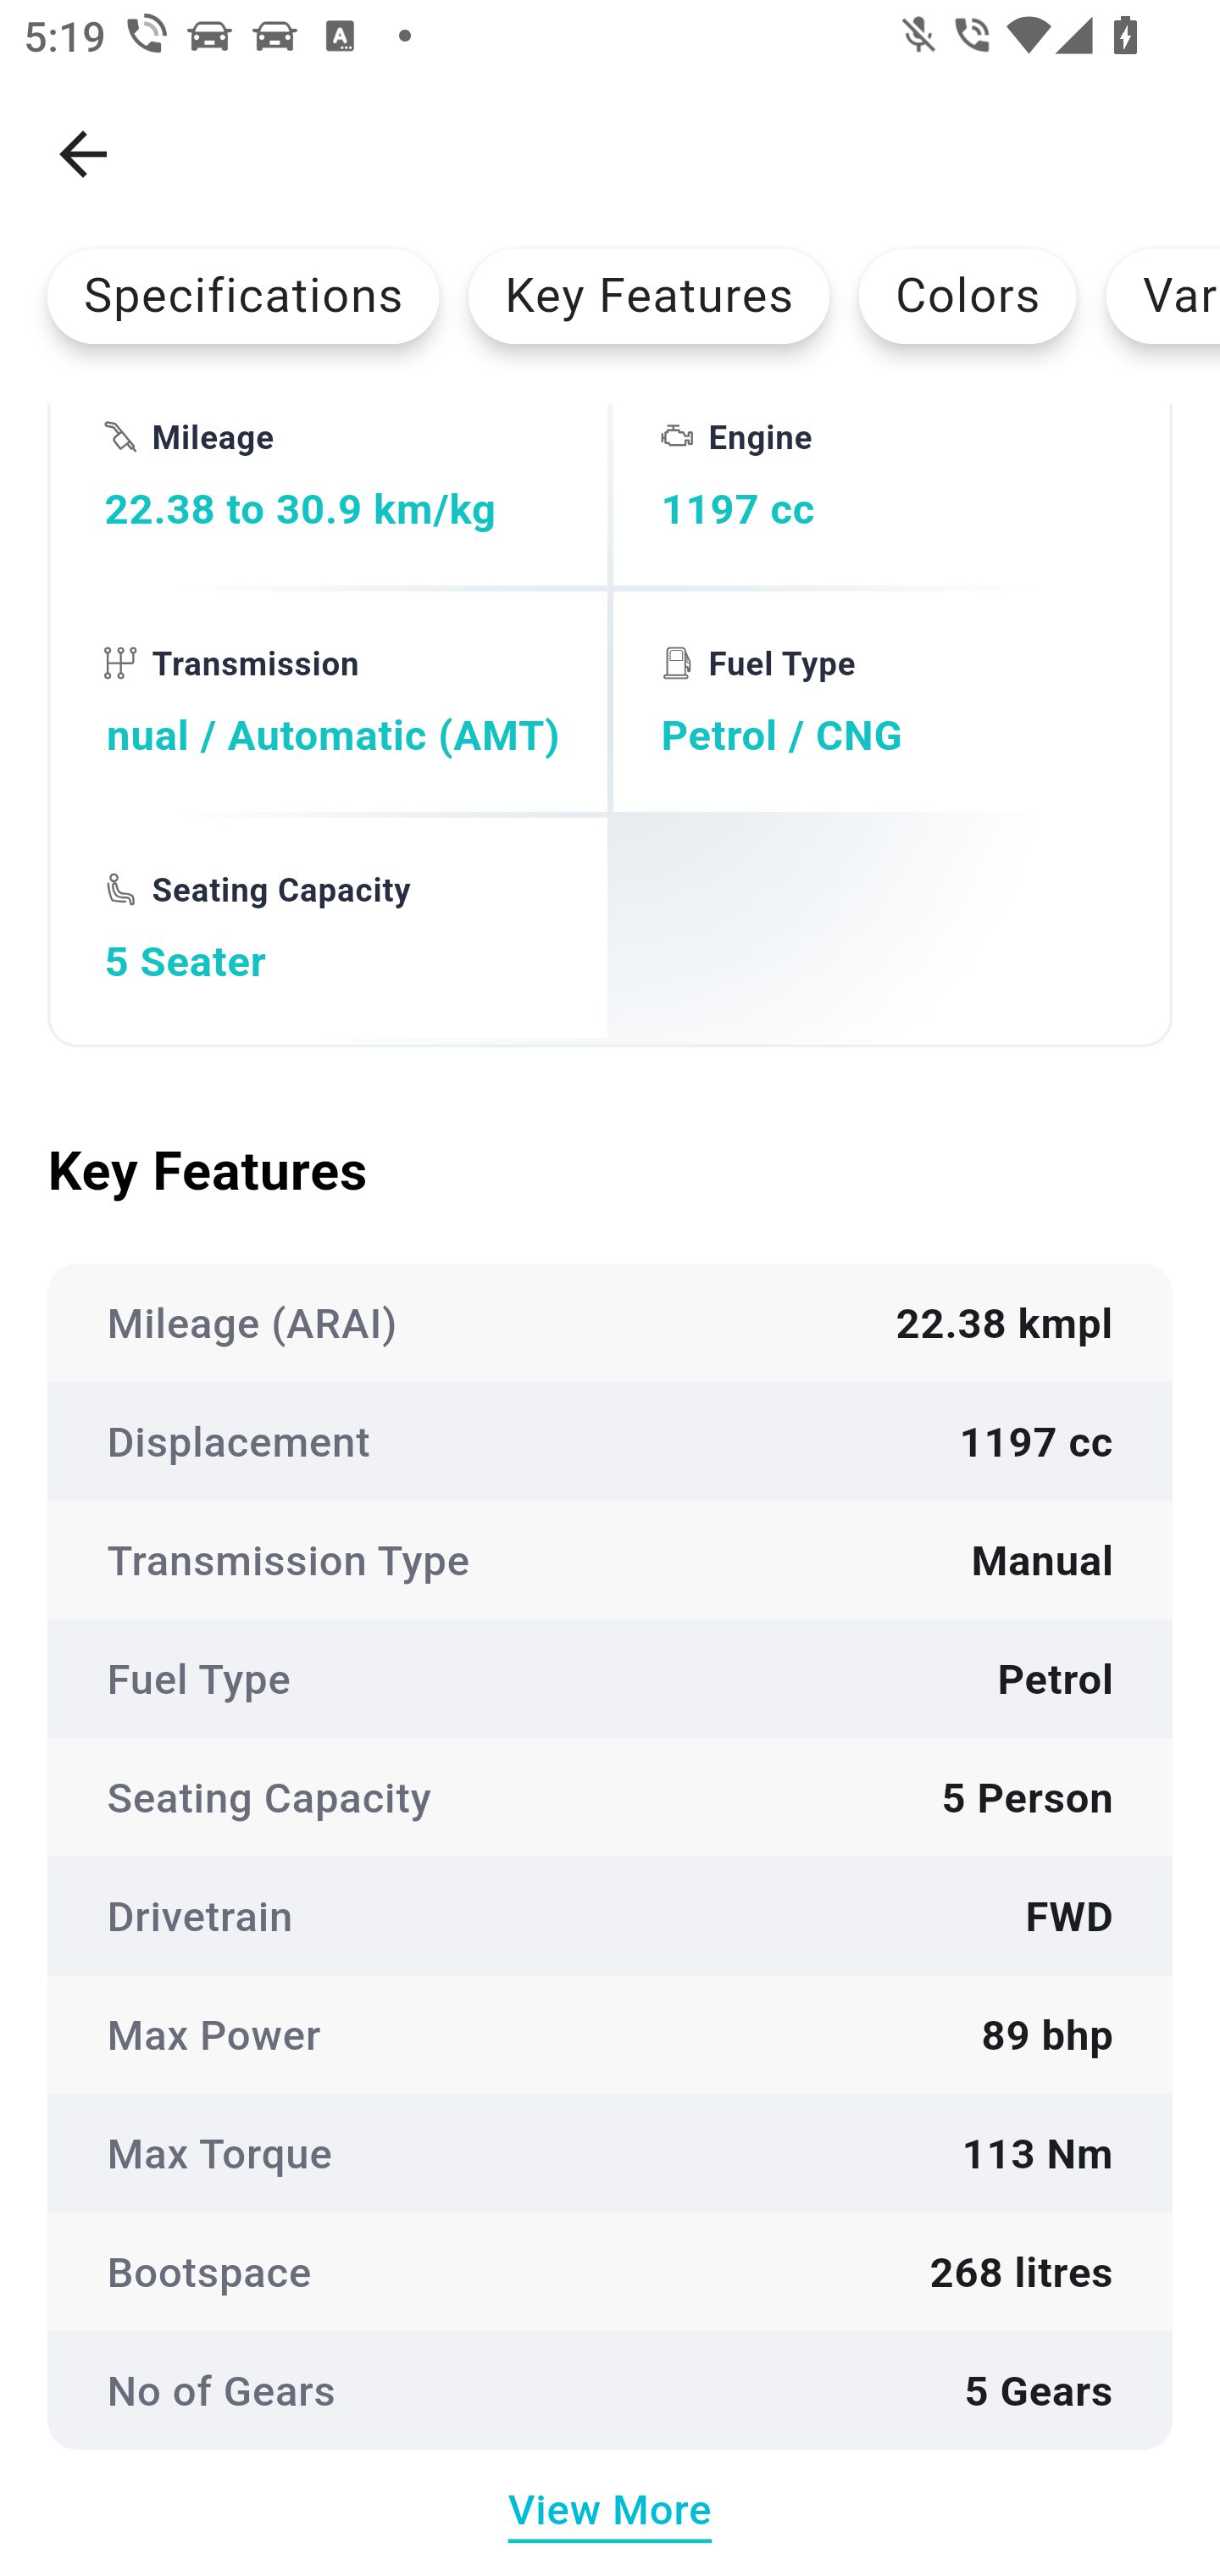 The image size is (1220, 2576). What do you see at coordinates (888, 702) in the screenshot?
I see `Fuel Type Petrol / CNG` at bounding box center [888, 702].